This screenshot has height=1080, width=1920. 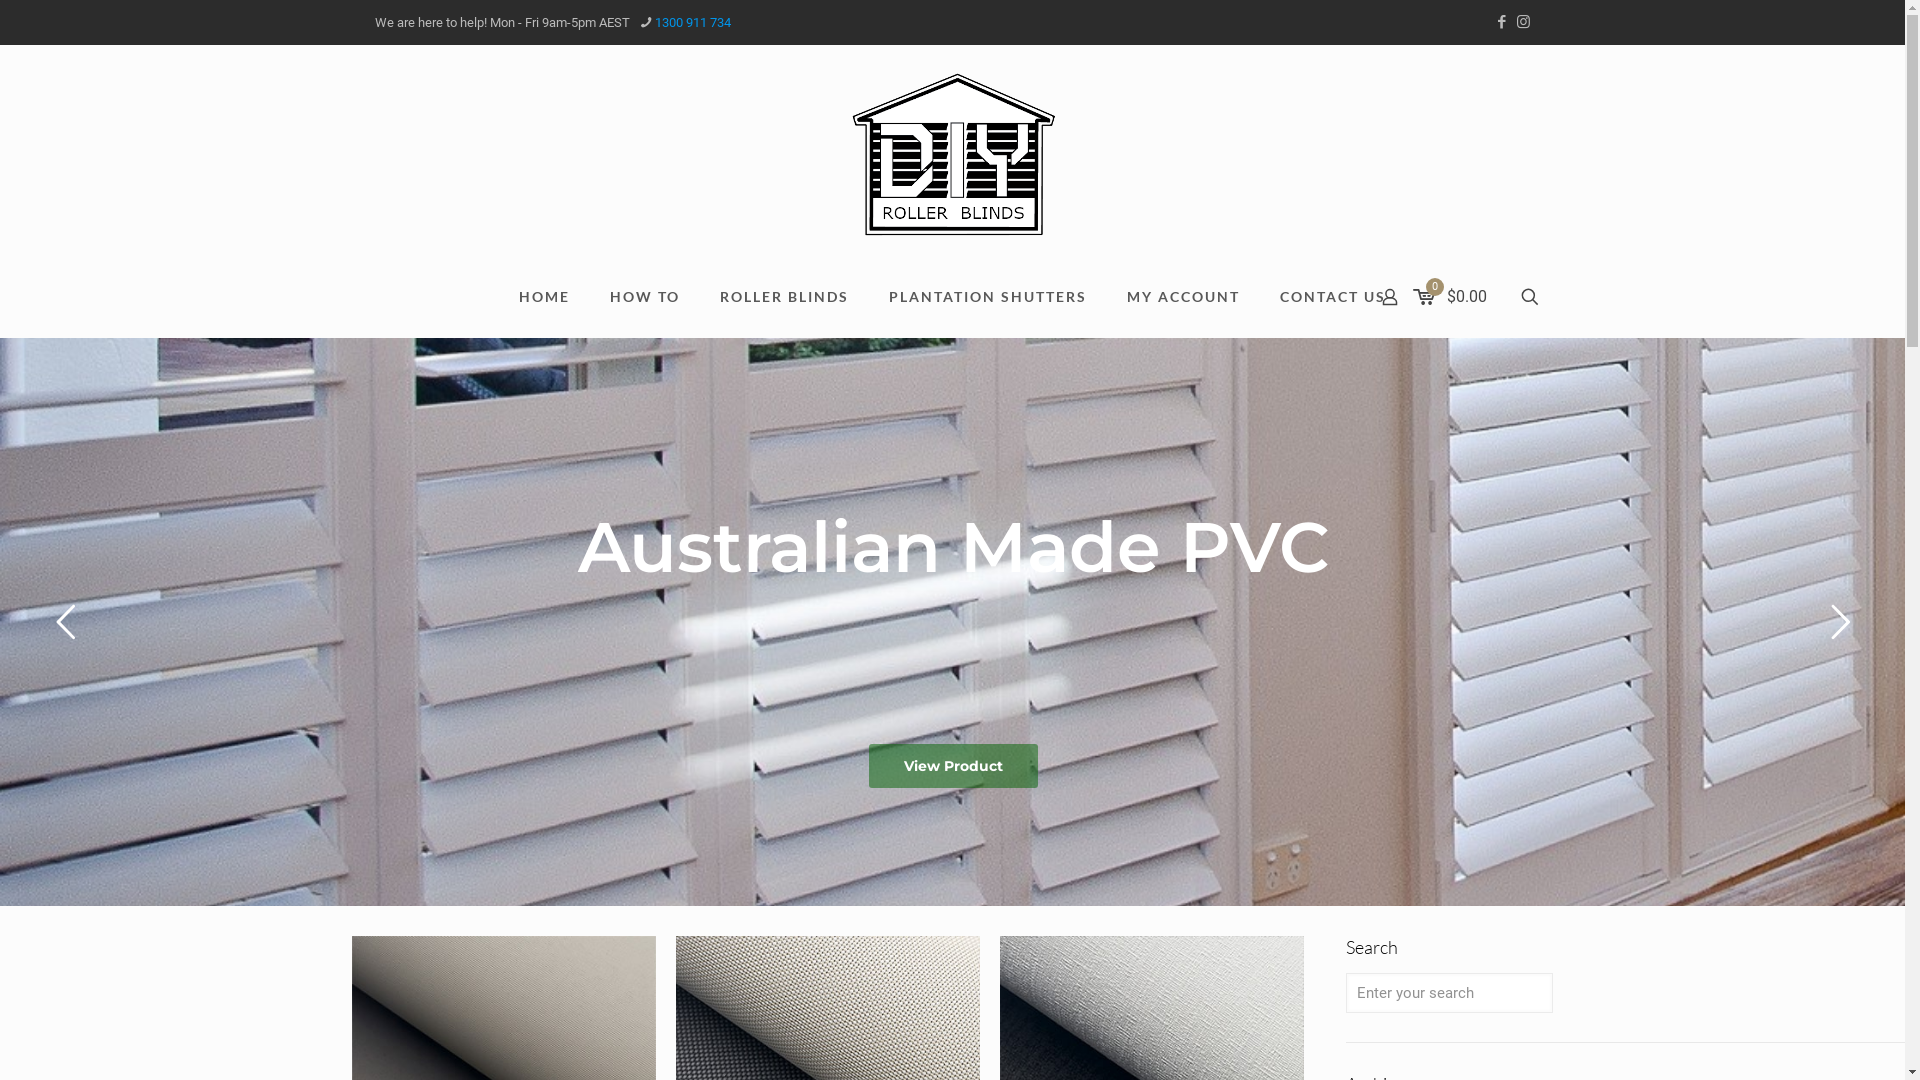 What do you see at coordinates (784, 297) in the screenshot?
I see `ROLLER BLINDS` at bounding box center [784, 297].